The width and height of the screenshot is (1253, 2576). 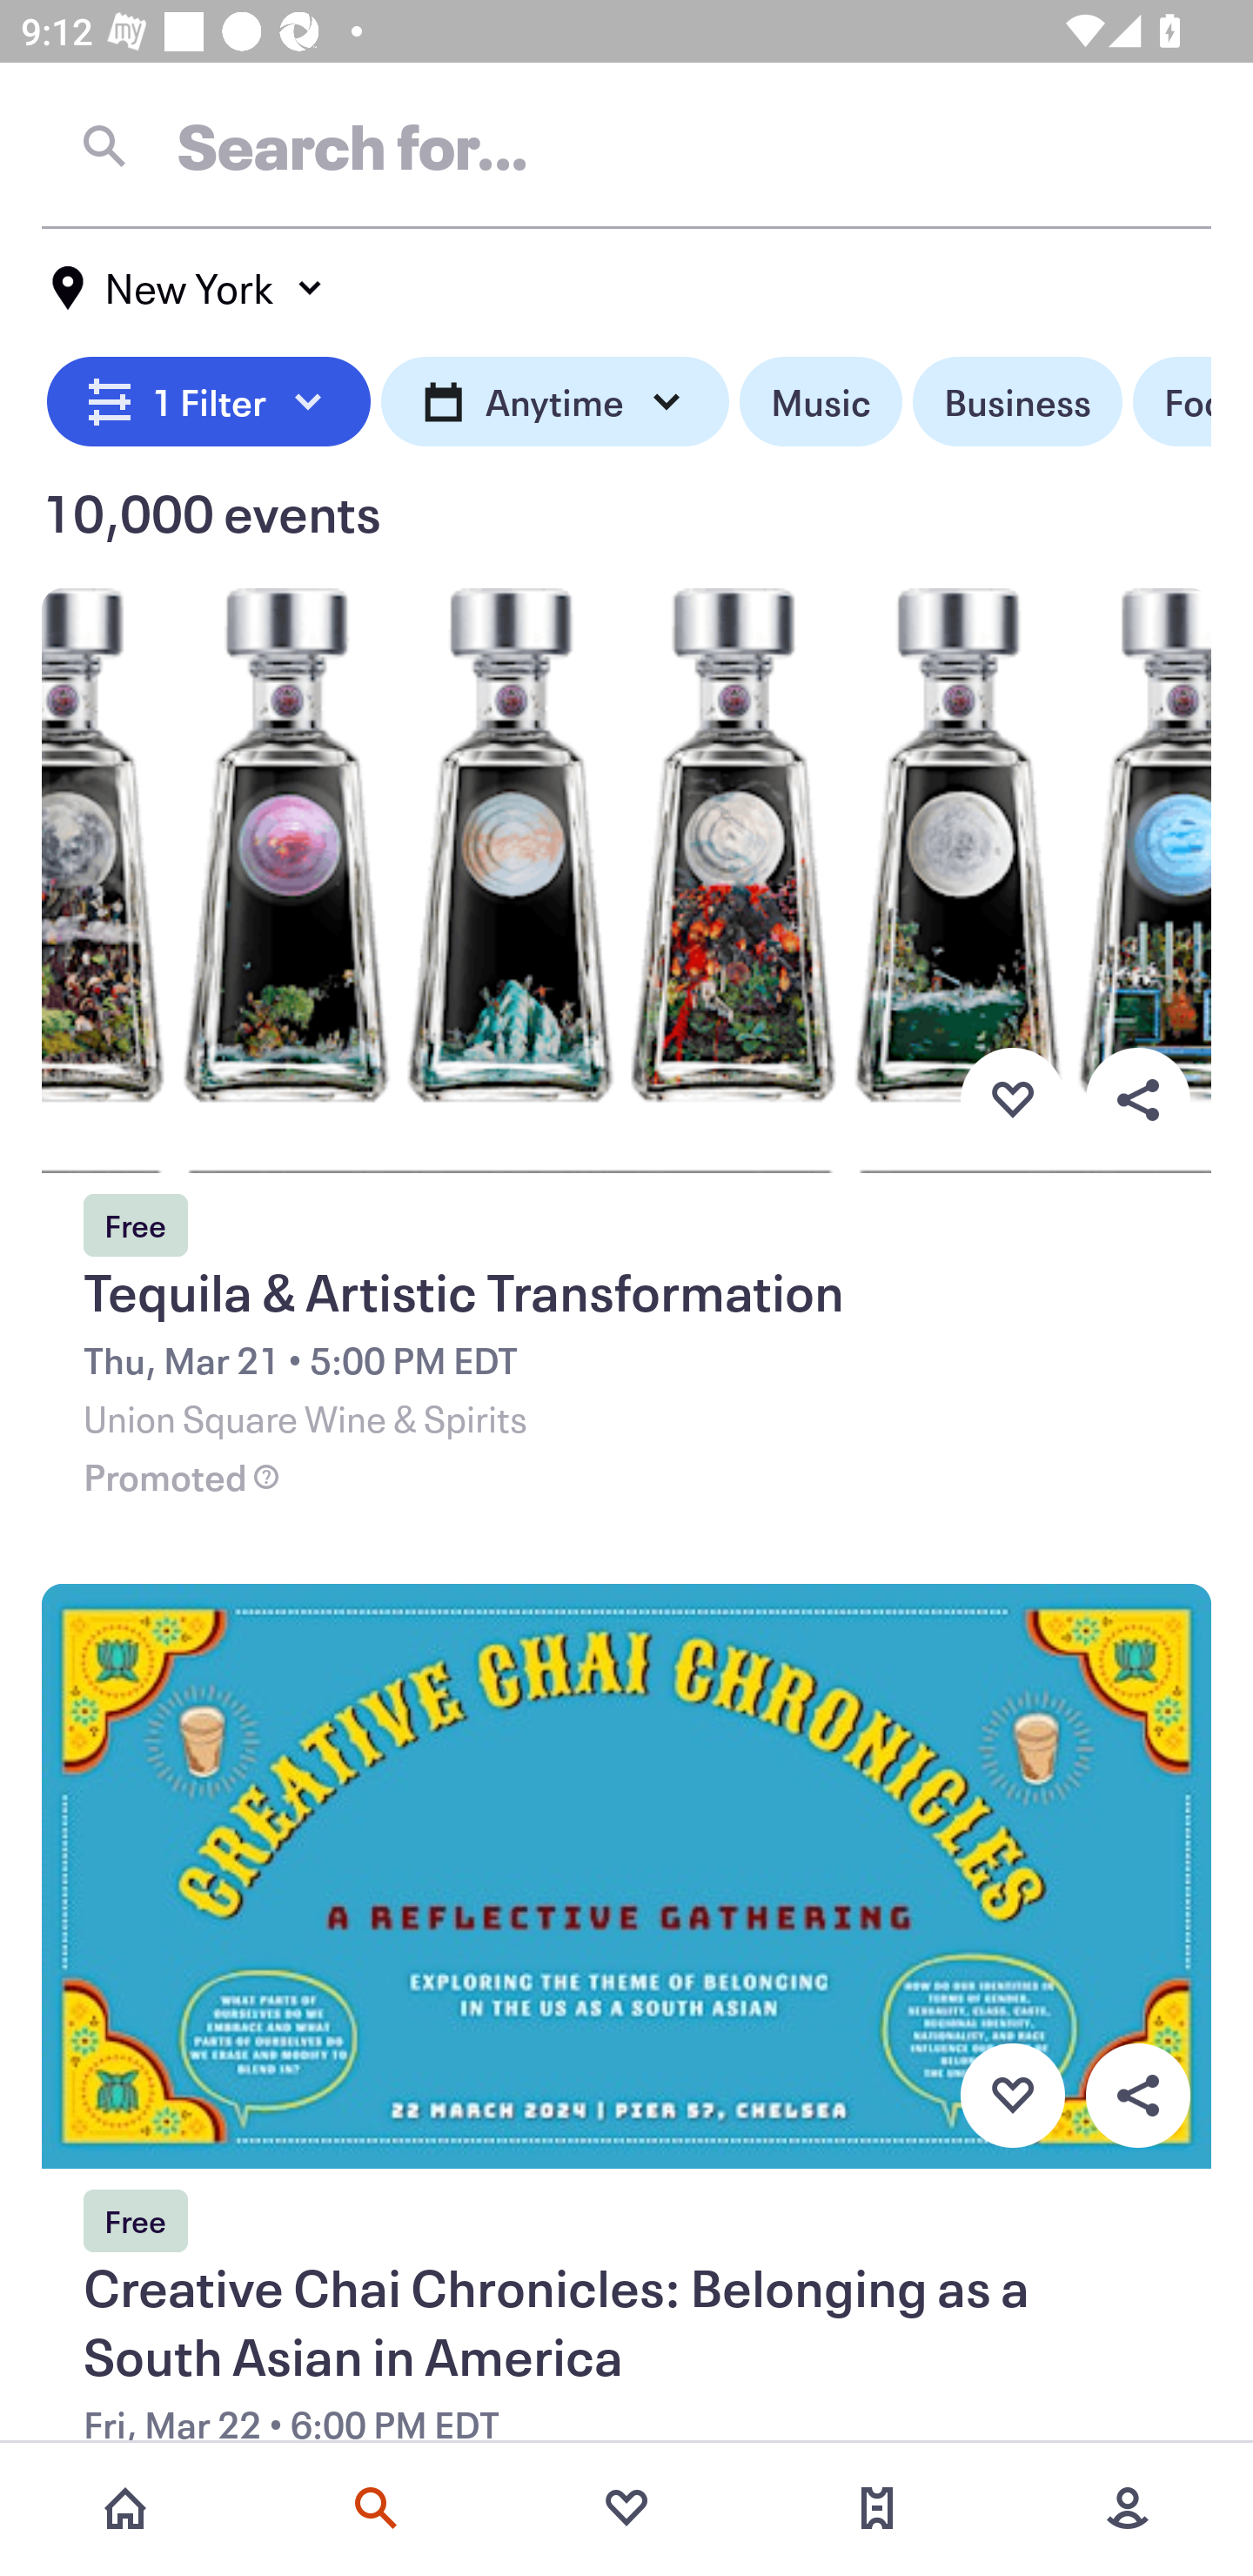 What do you see at coordinates (1017, 402) in the screenshot?
I see `Business` at bounding box center [1017, 402].